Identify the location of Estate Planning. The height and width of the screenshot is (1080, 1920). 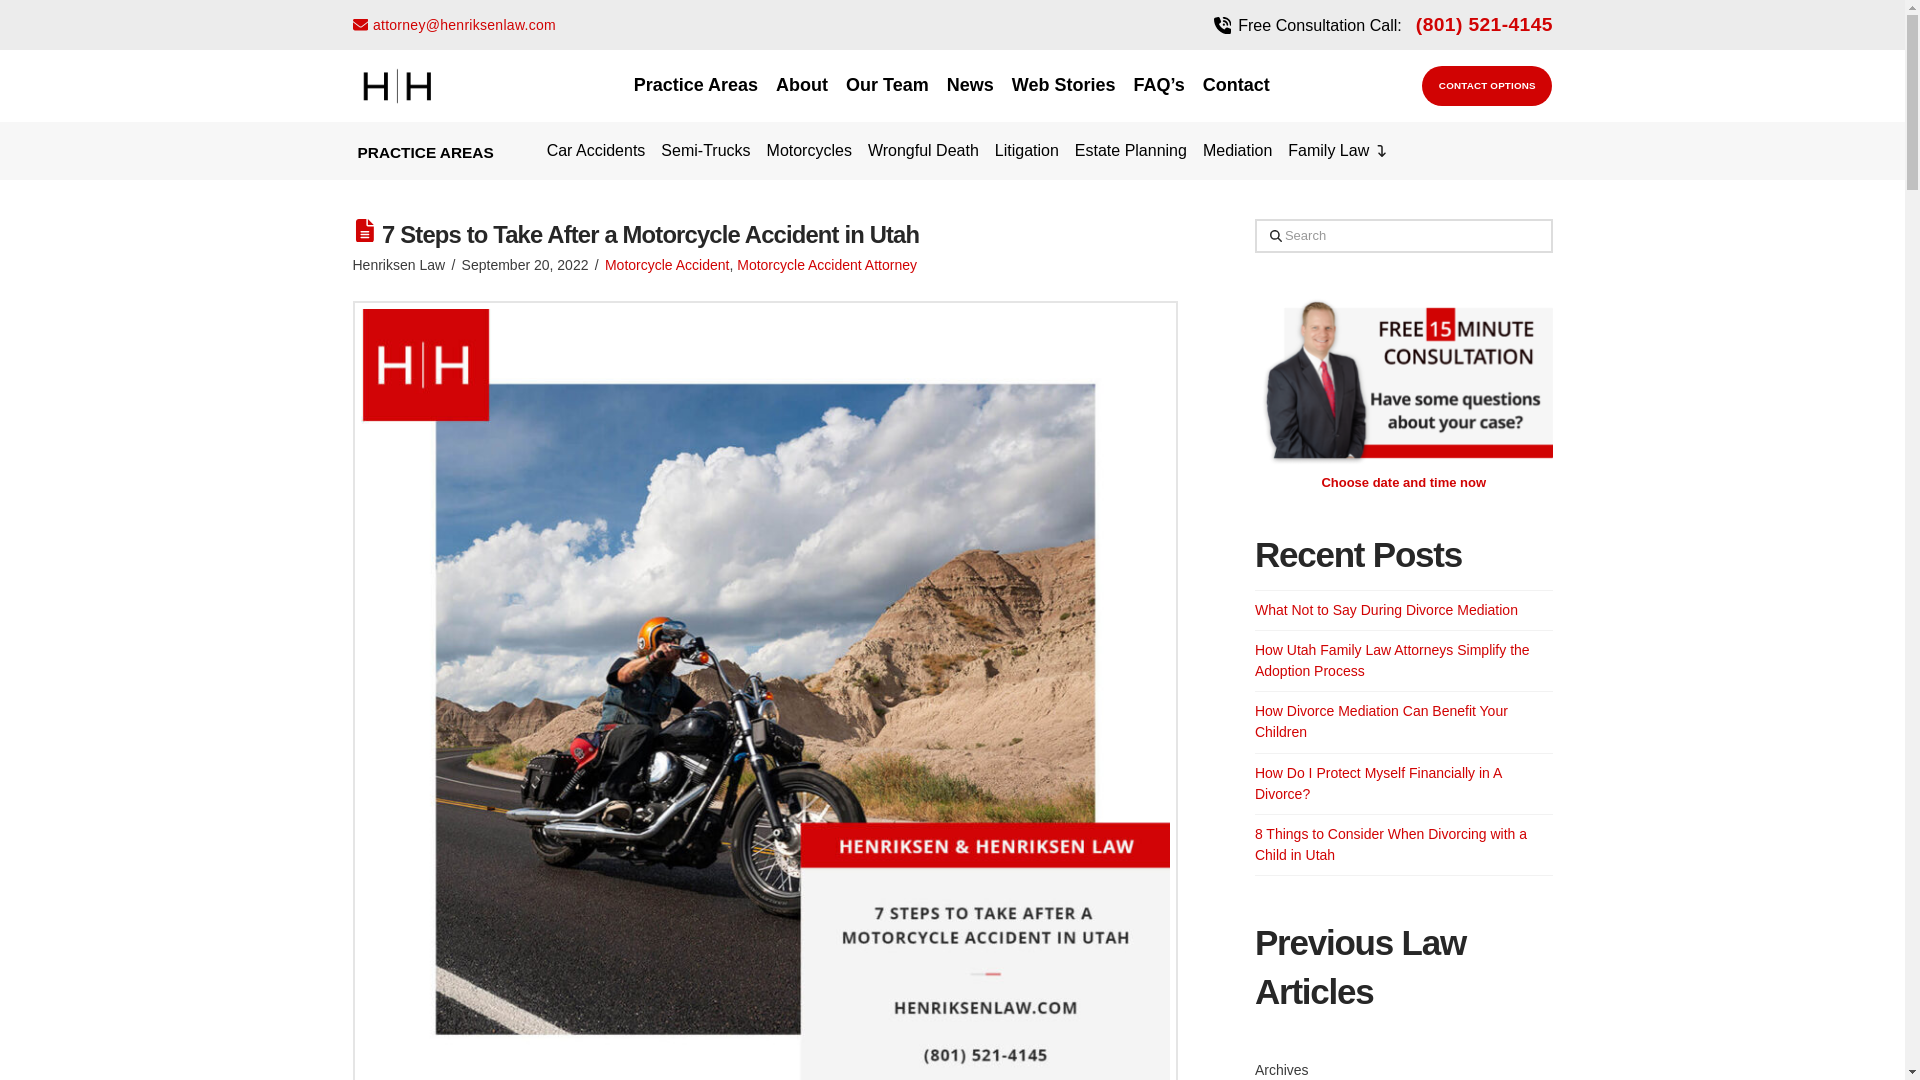
(1130, 152).